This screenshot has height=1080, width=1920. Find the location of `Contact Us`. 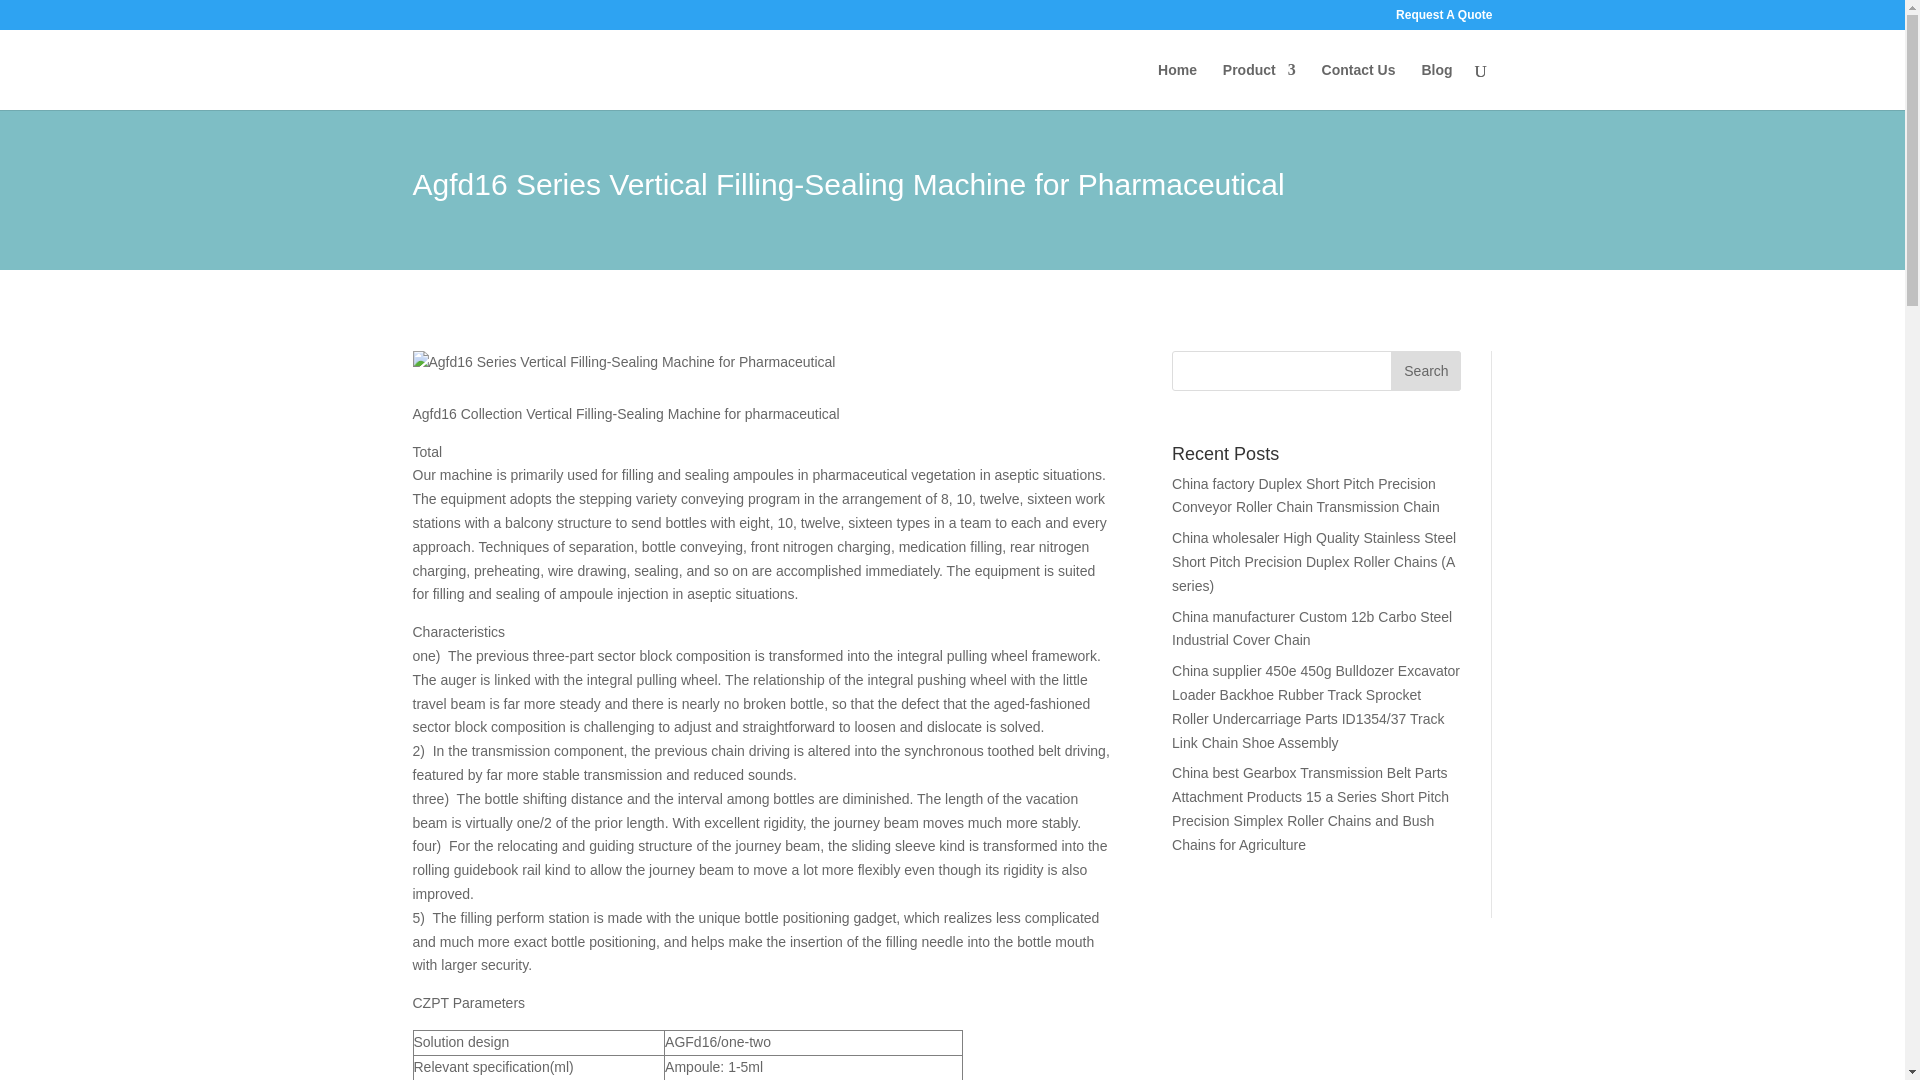

Contact Us is located at coordinates (1358, 86).